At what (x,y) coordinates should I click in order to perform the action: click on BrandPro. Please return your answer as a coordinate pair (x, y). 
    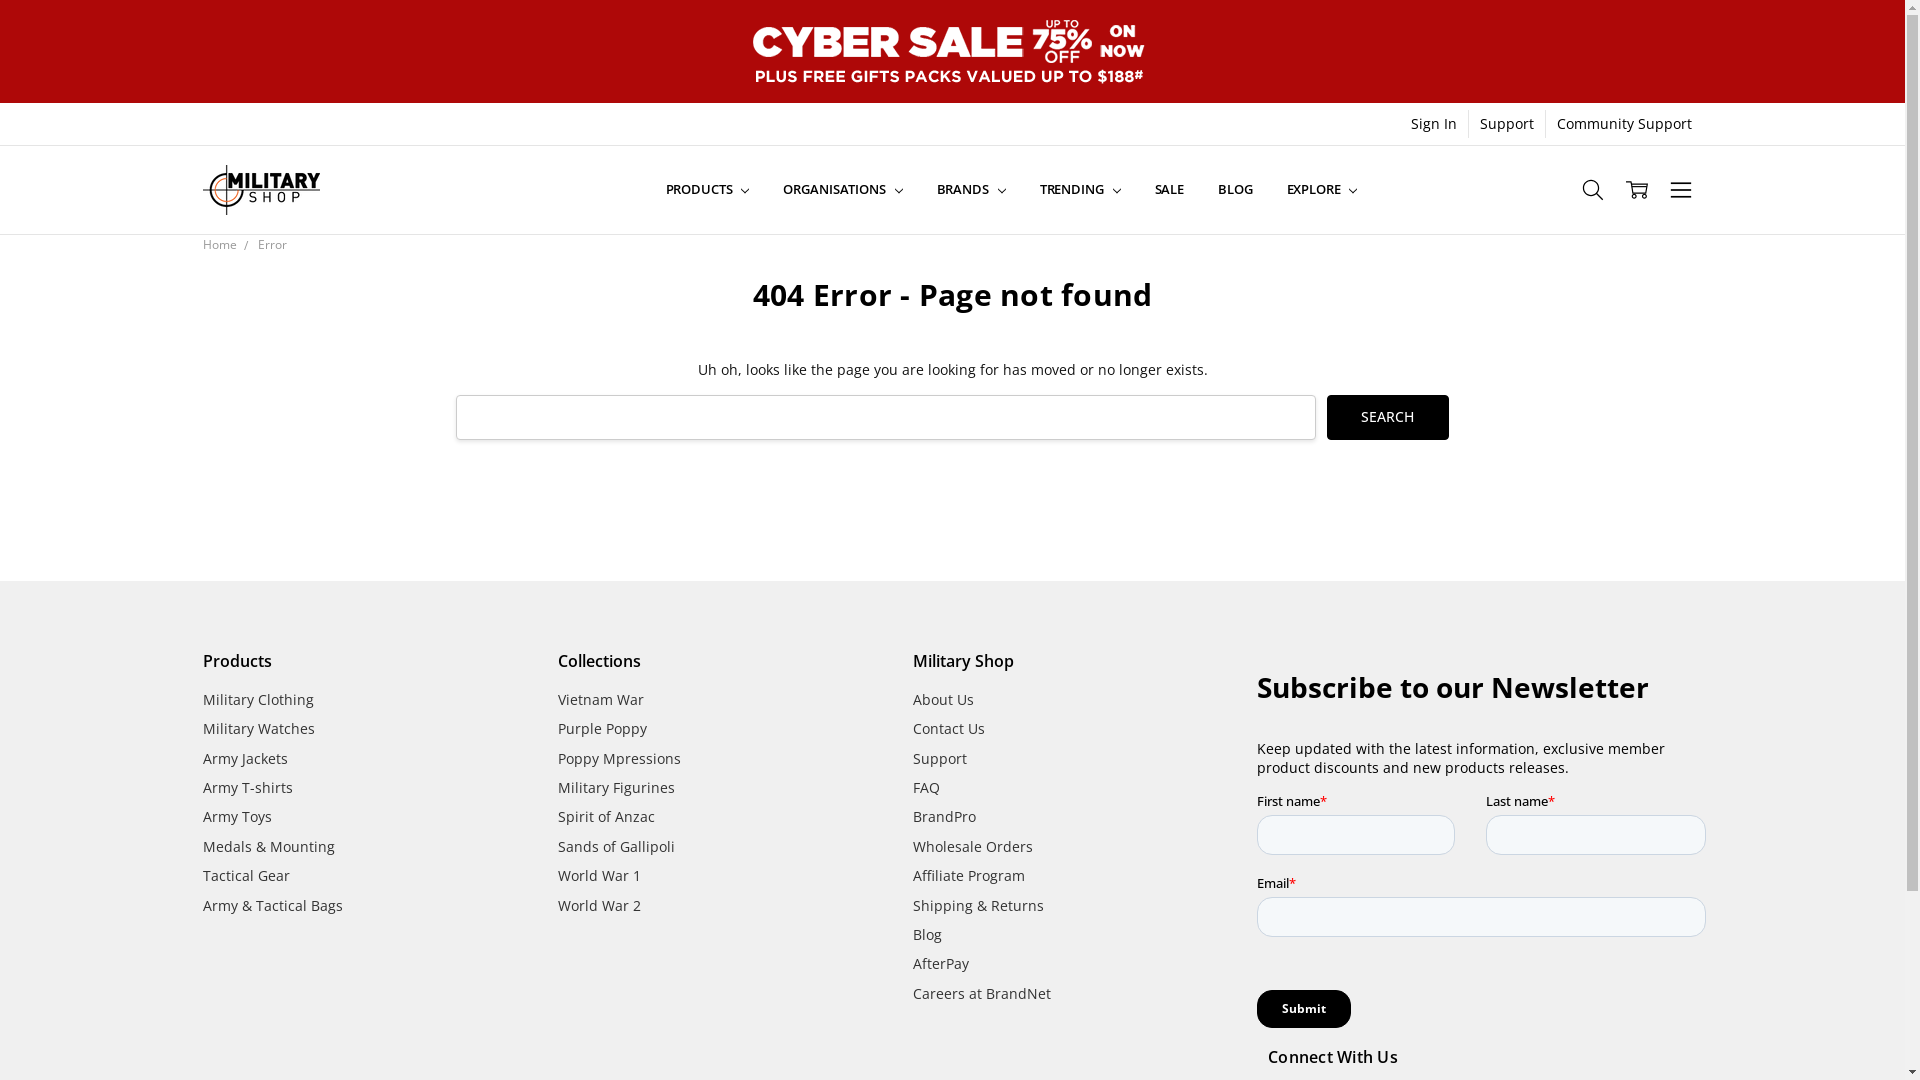
    Looking at the image, I should click on (944, 816).